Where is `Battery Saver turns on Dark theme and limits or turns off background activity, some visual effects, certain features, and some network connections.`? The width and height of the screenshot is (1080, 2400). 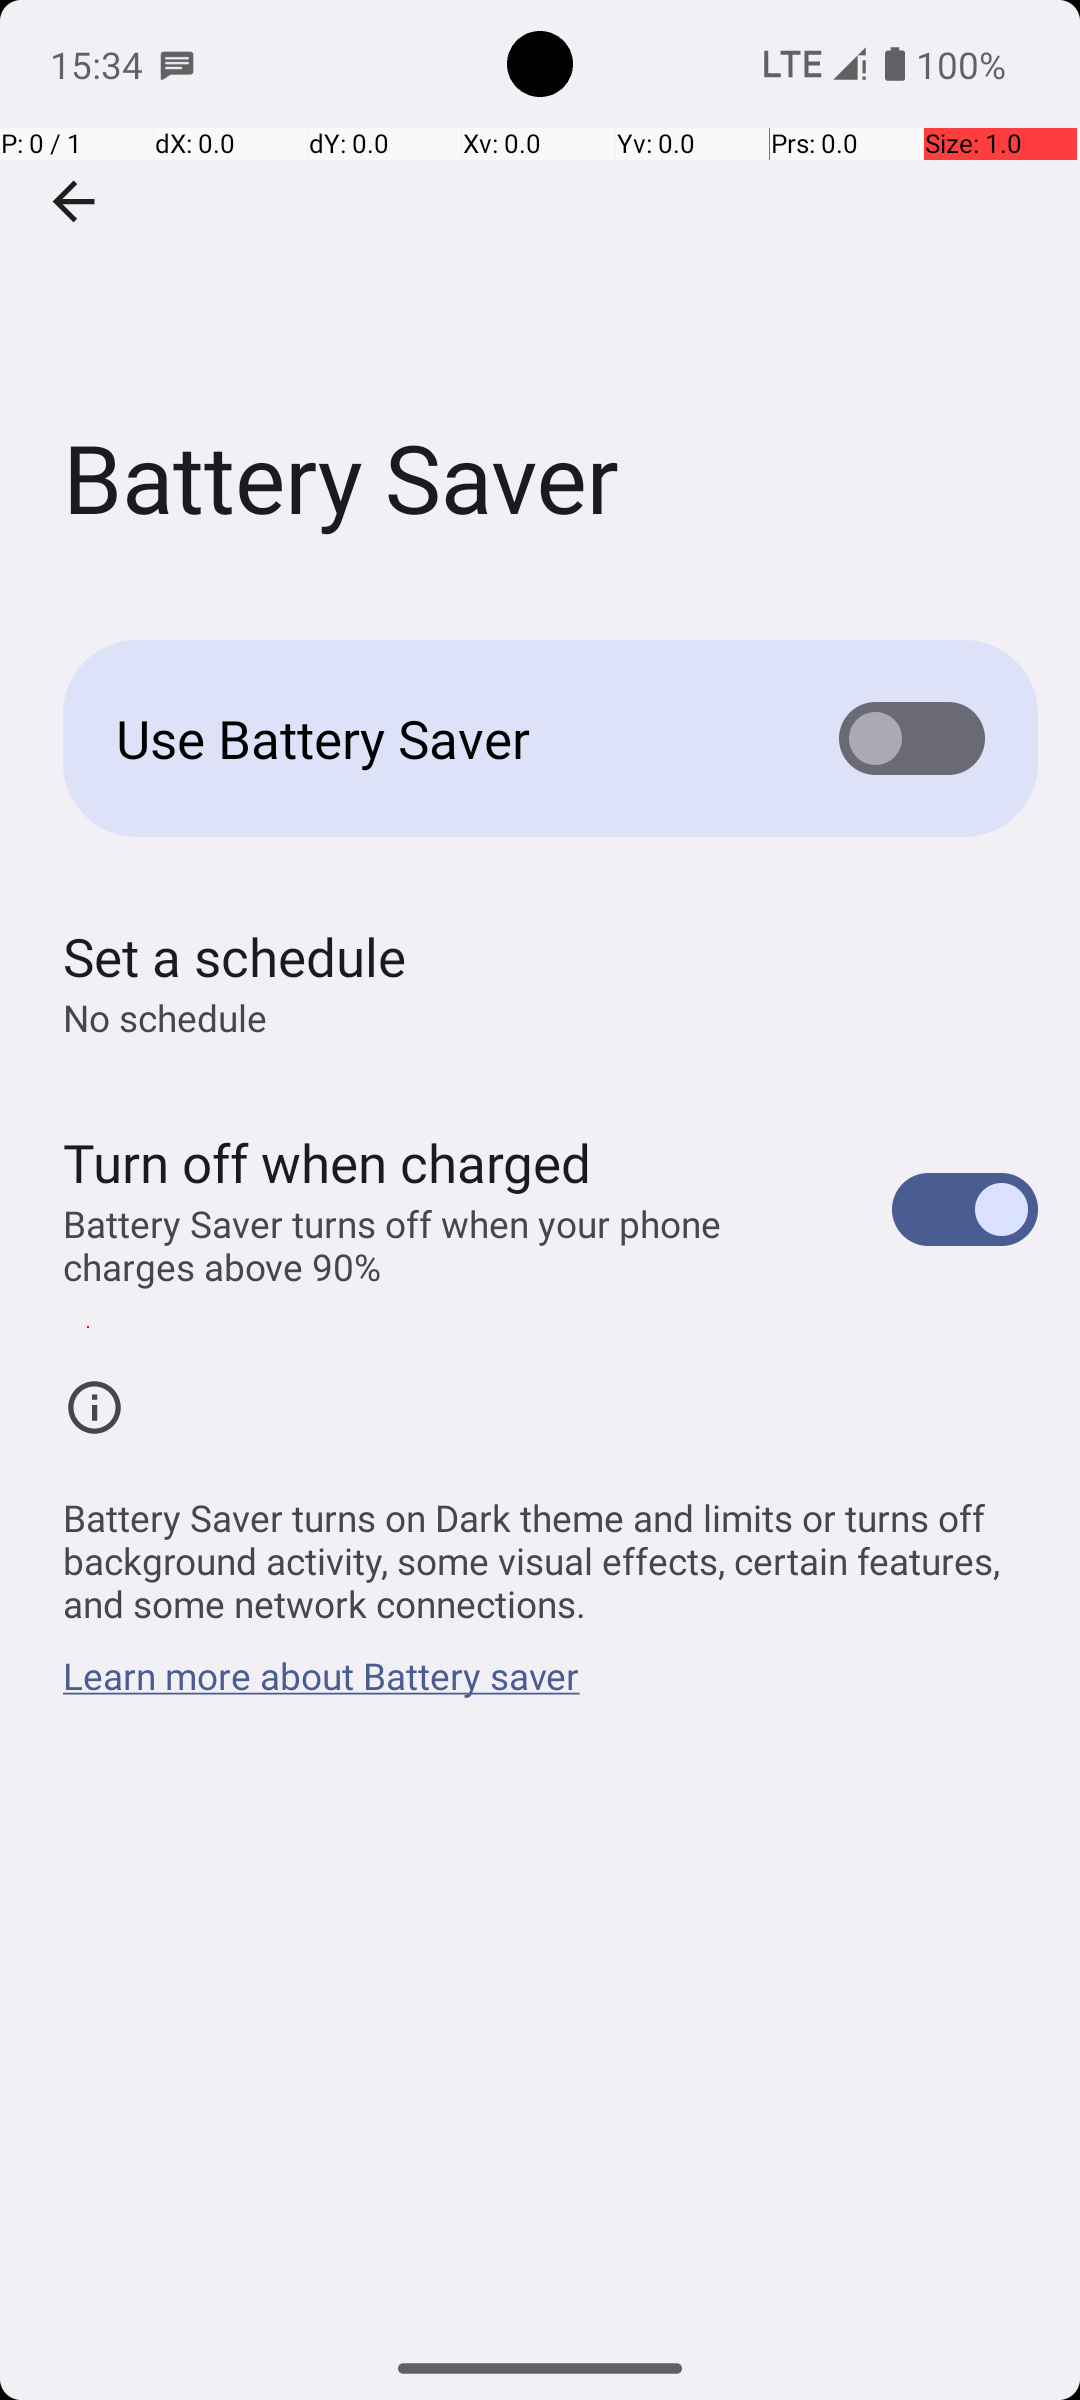
Battery Saver turns on Dark theme and limits or turns off background activity, some visual effects, certain features, and some network connections. is located at coordinates (550, 1550).